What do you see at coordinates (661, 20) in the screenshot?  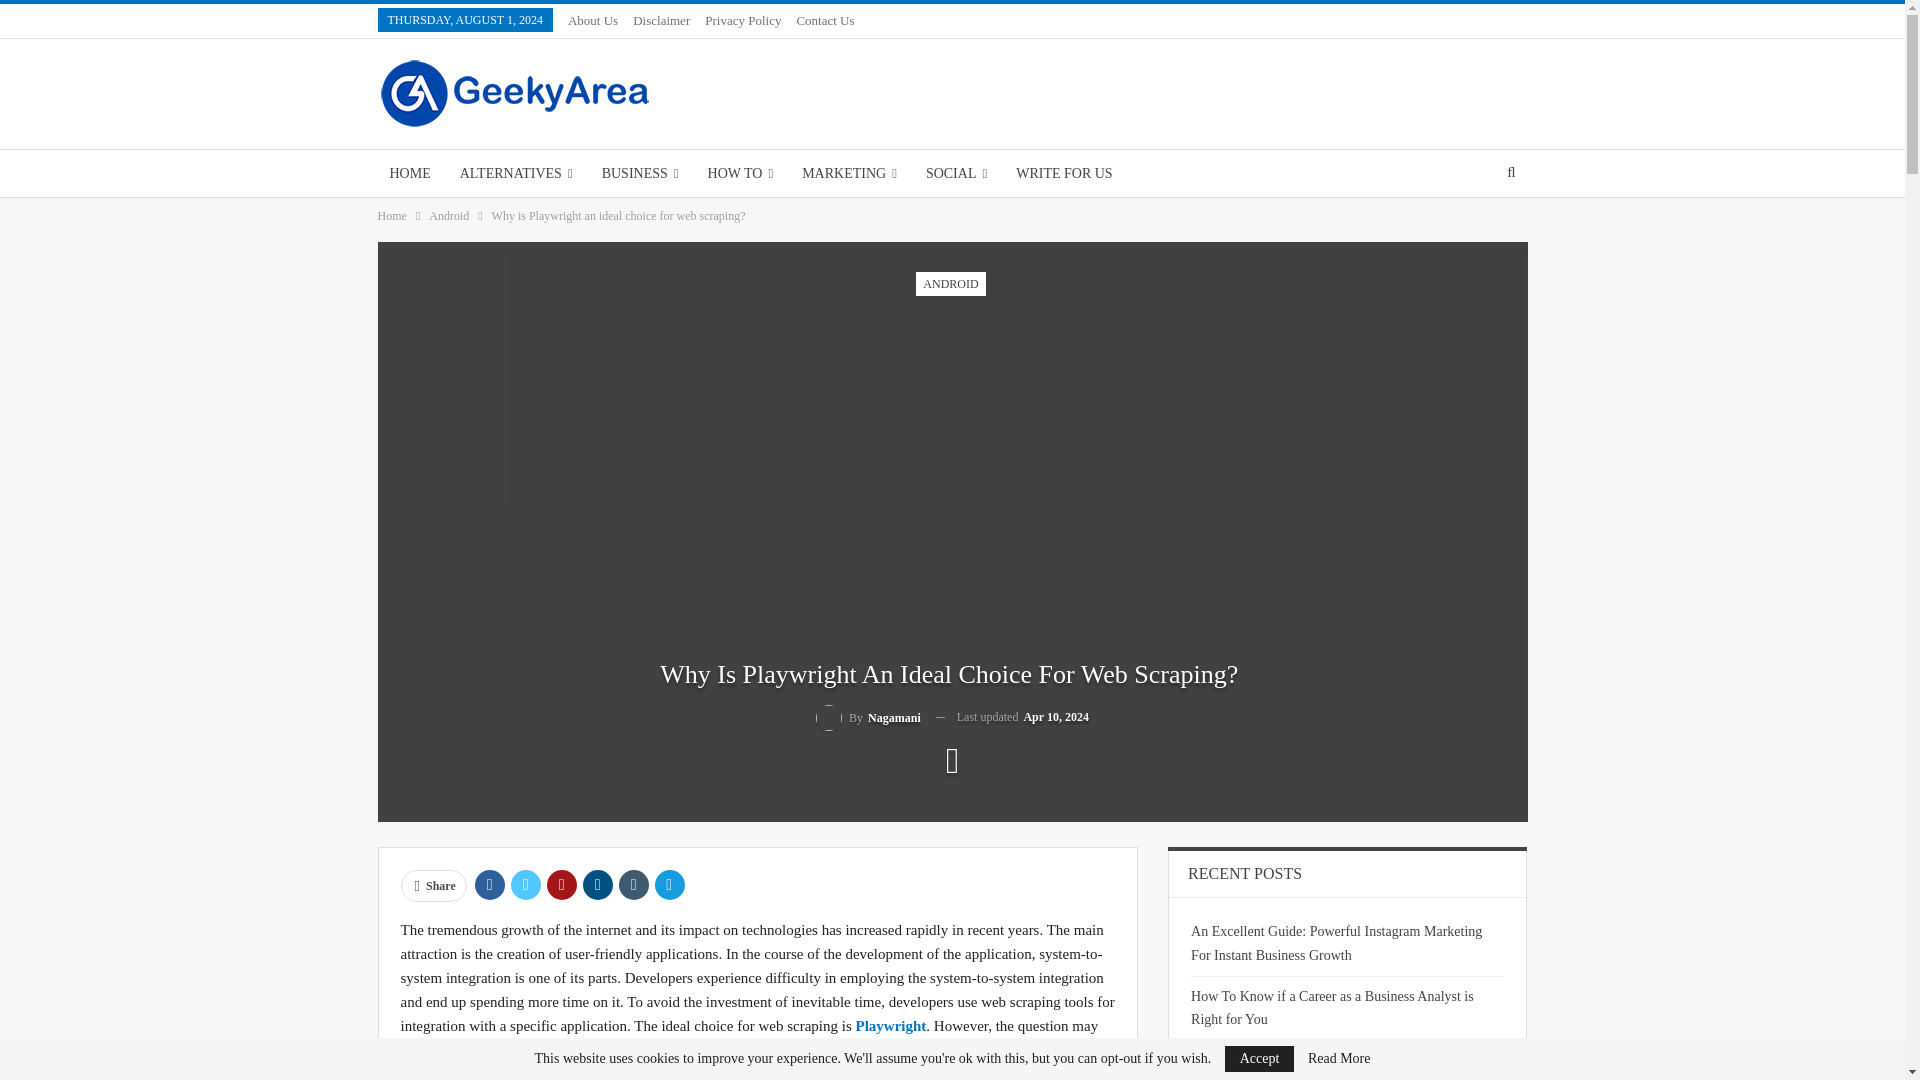 I see `Disclaimer` at bounding box center [661, 20].